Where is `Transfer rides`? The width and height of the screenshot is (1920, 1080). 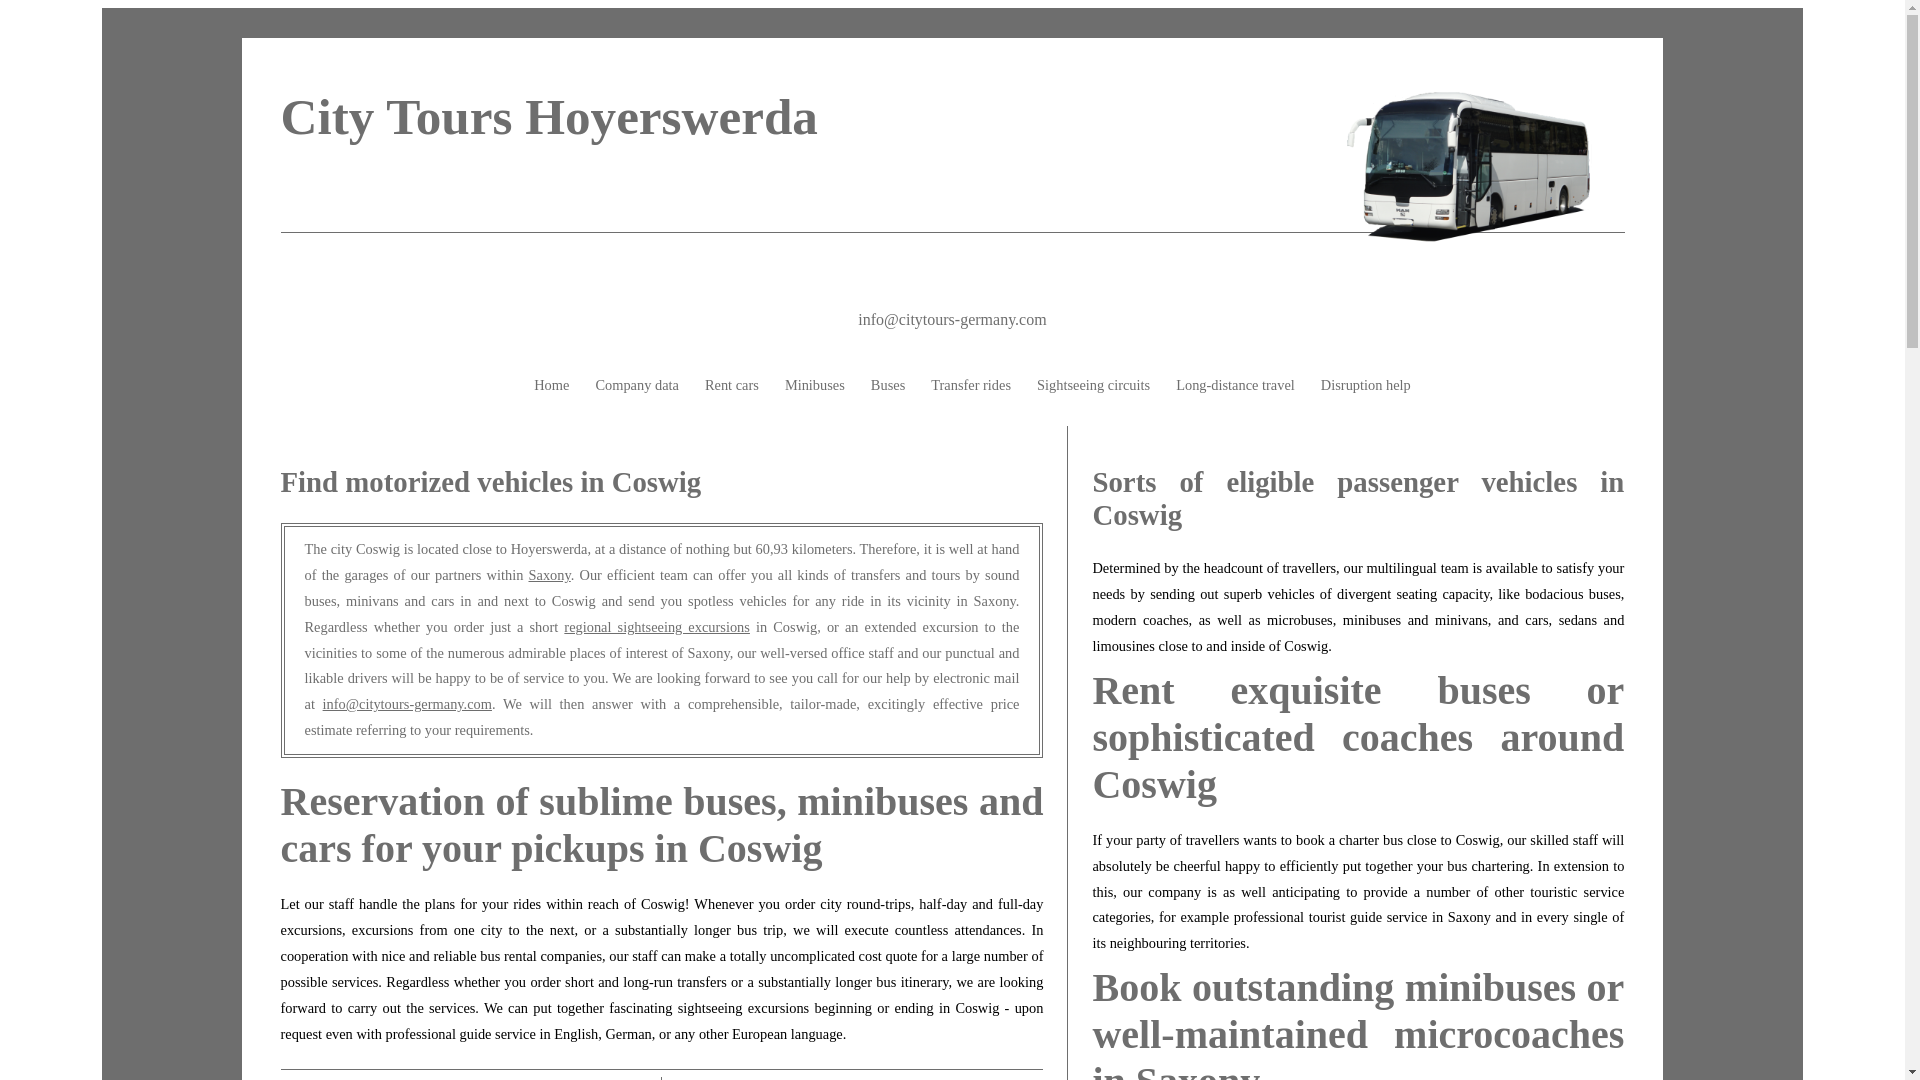 Transfer rides is located at coordinates (971, 386).